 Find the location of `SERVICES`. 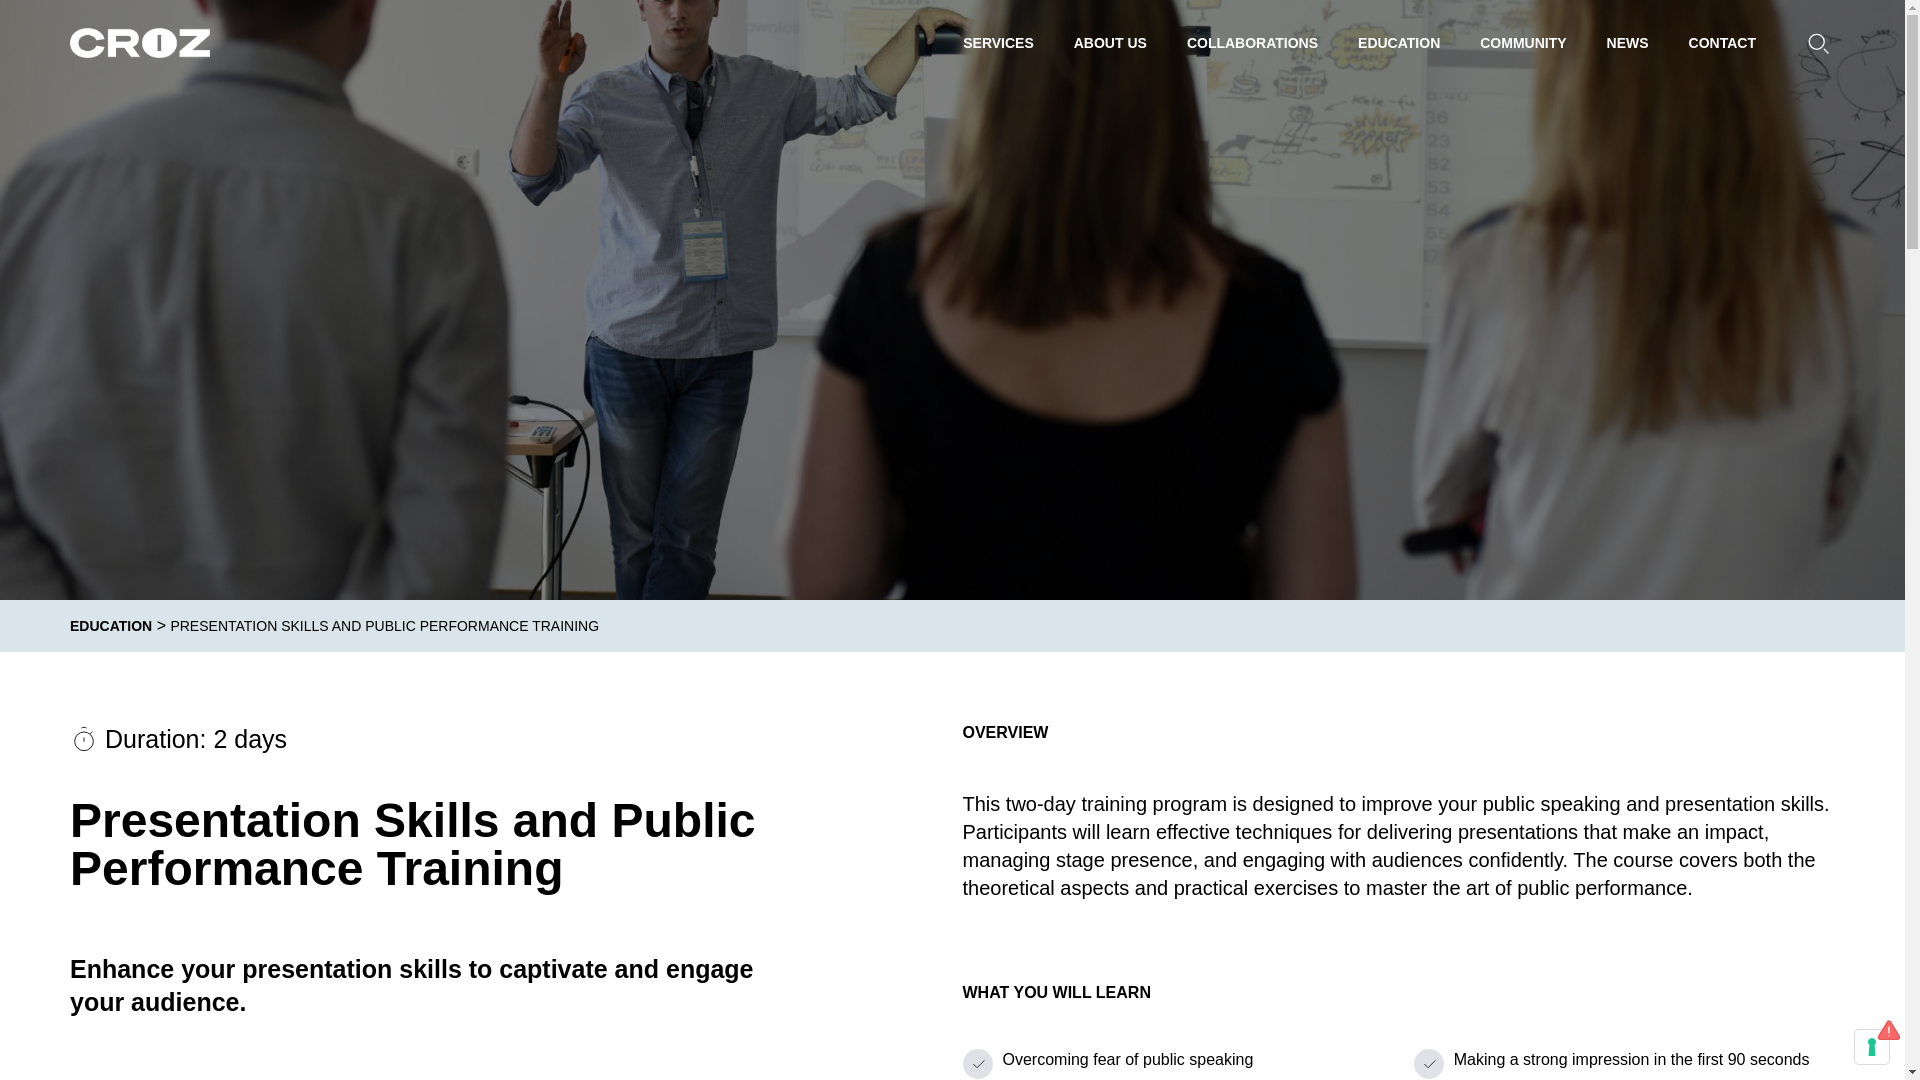

SERVICES is located at coordinates (998, 42).